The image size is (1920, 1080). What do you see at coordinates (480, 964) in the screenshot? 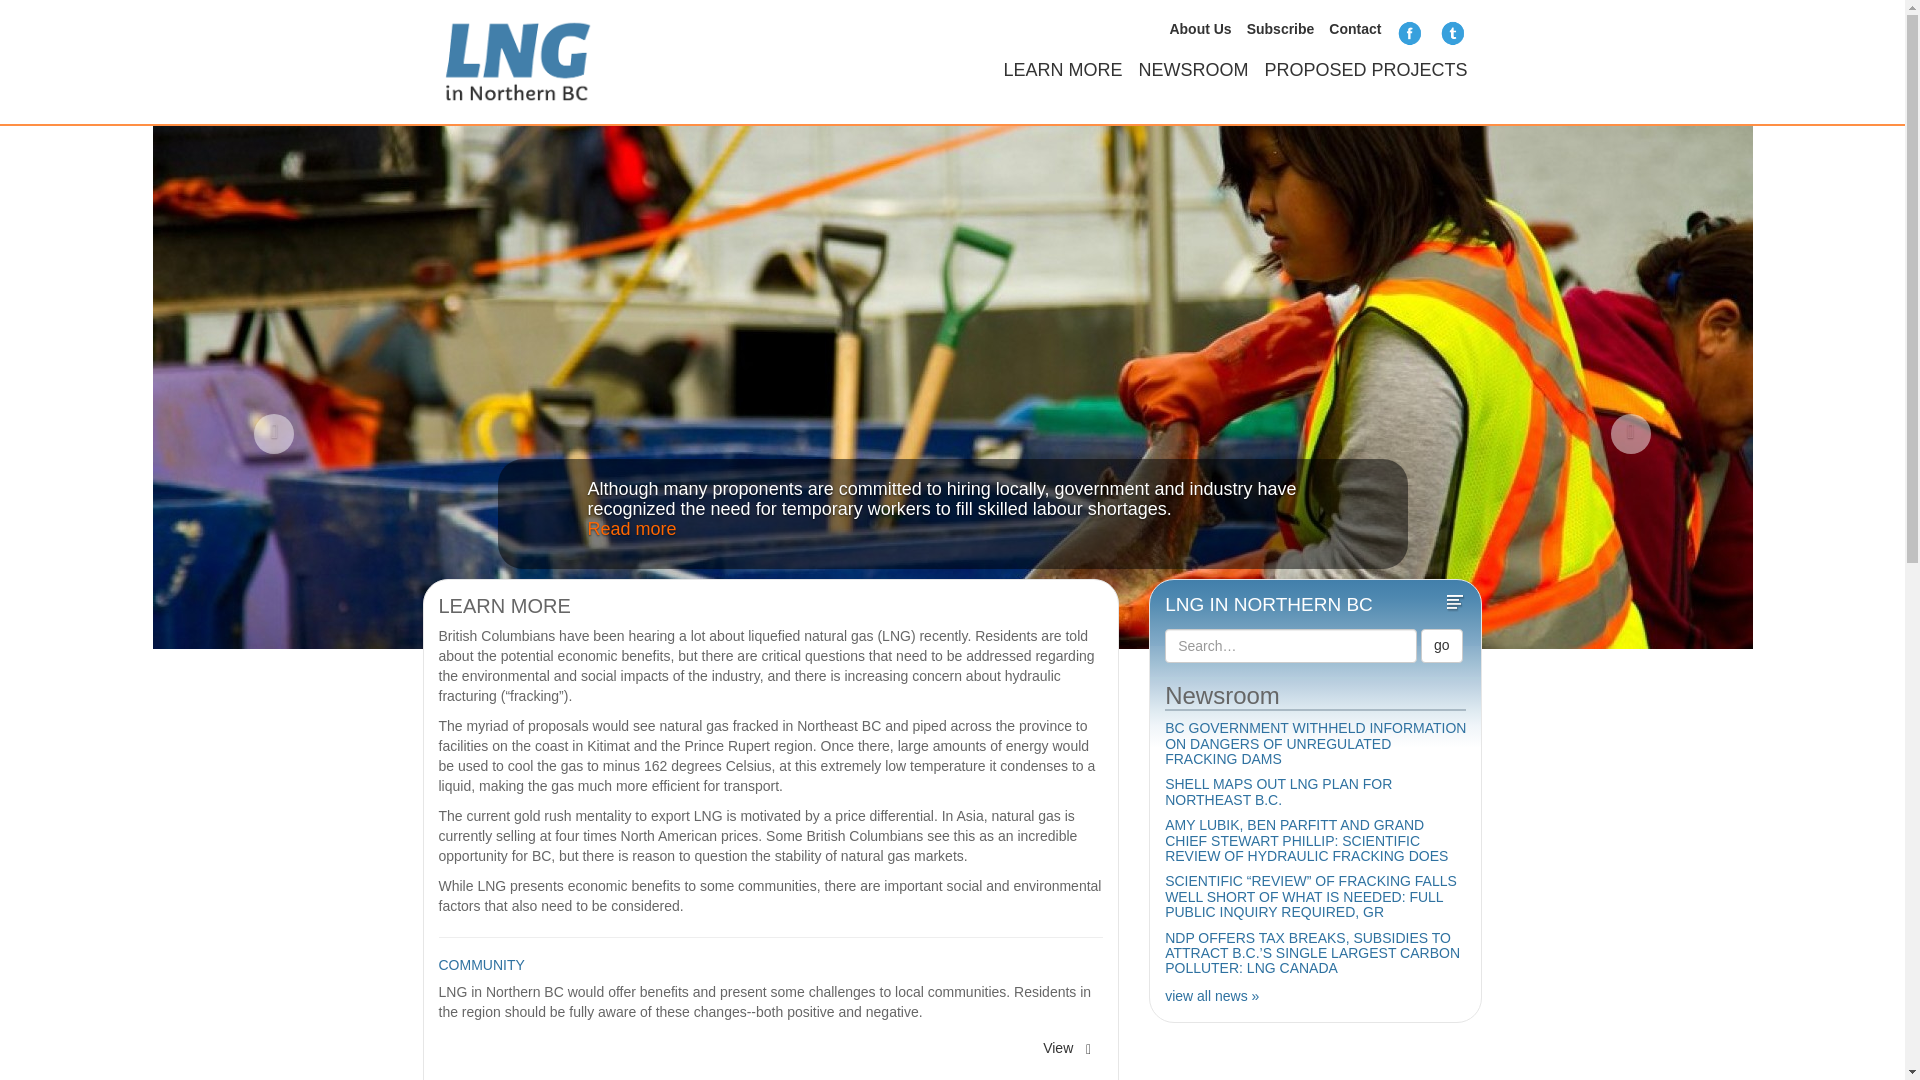
I see `COMMUNITY` at bounding box center [480, 964].